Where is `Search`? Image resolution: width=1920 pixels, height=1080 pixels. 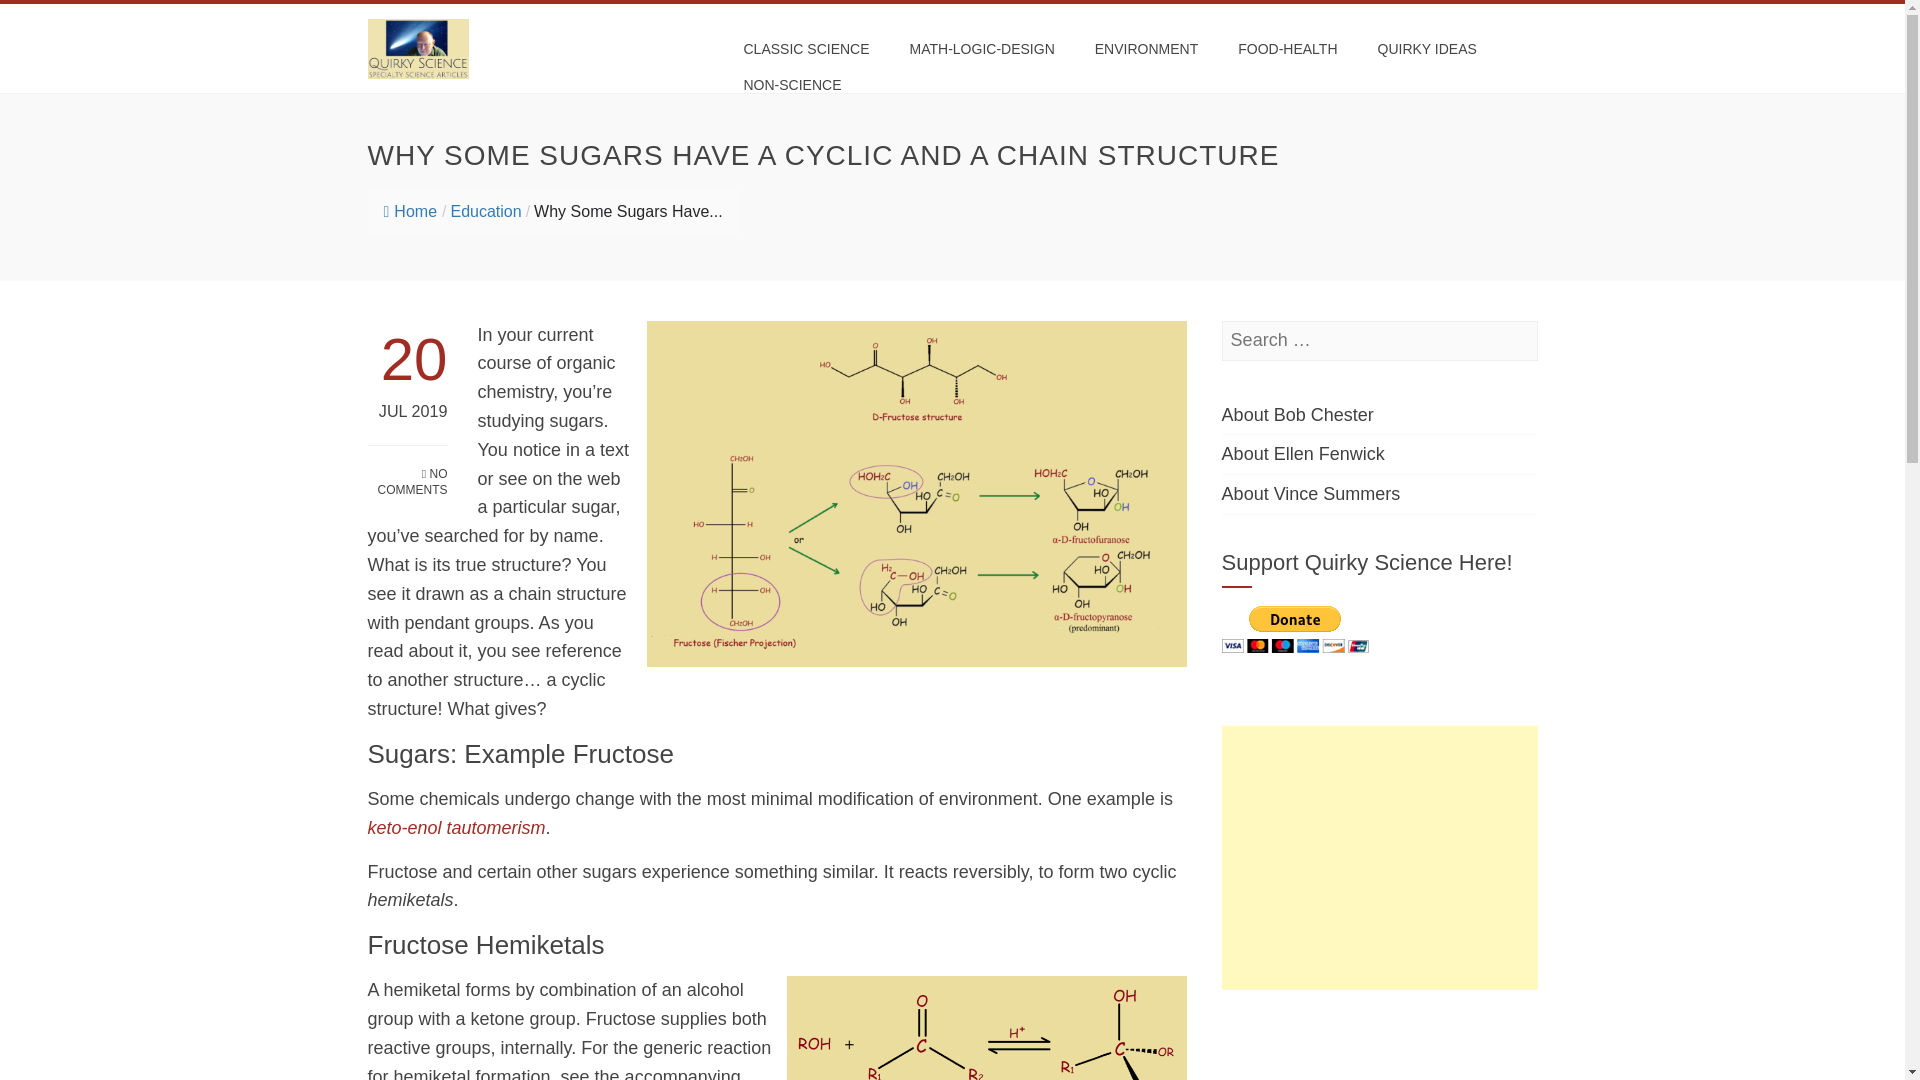 Search is located at coordinates (48, 20).